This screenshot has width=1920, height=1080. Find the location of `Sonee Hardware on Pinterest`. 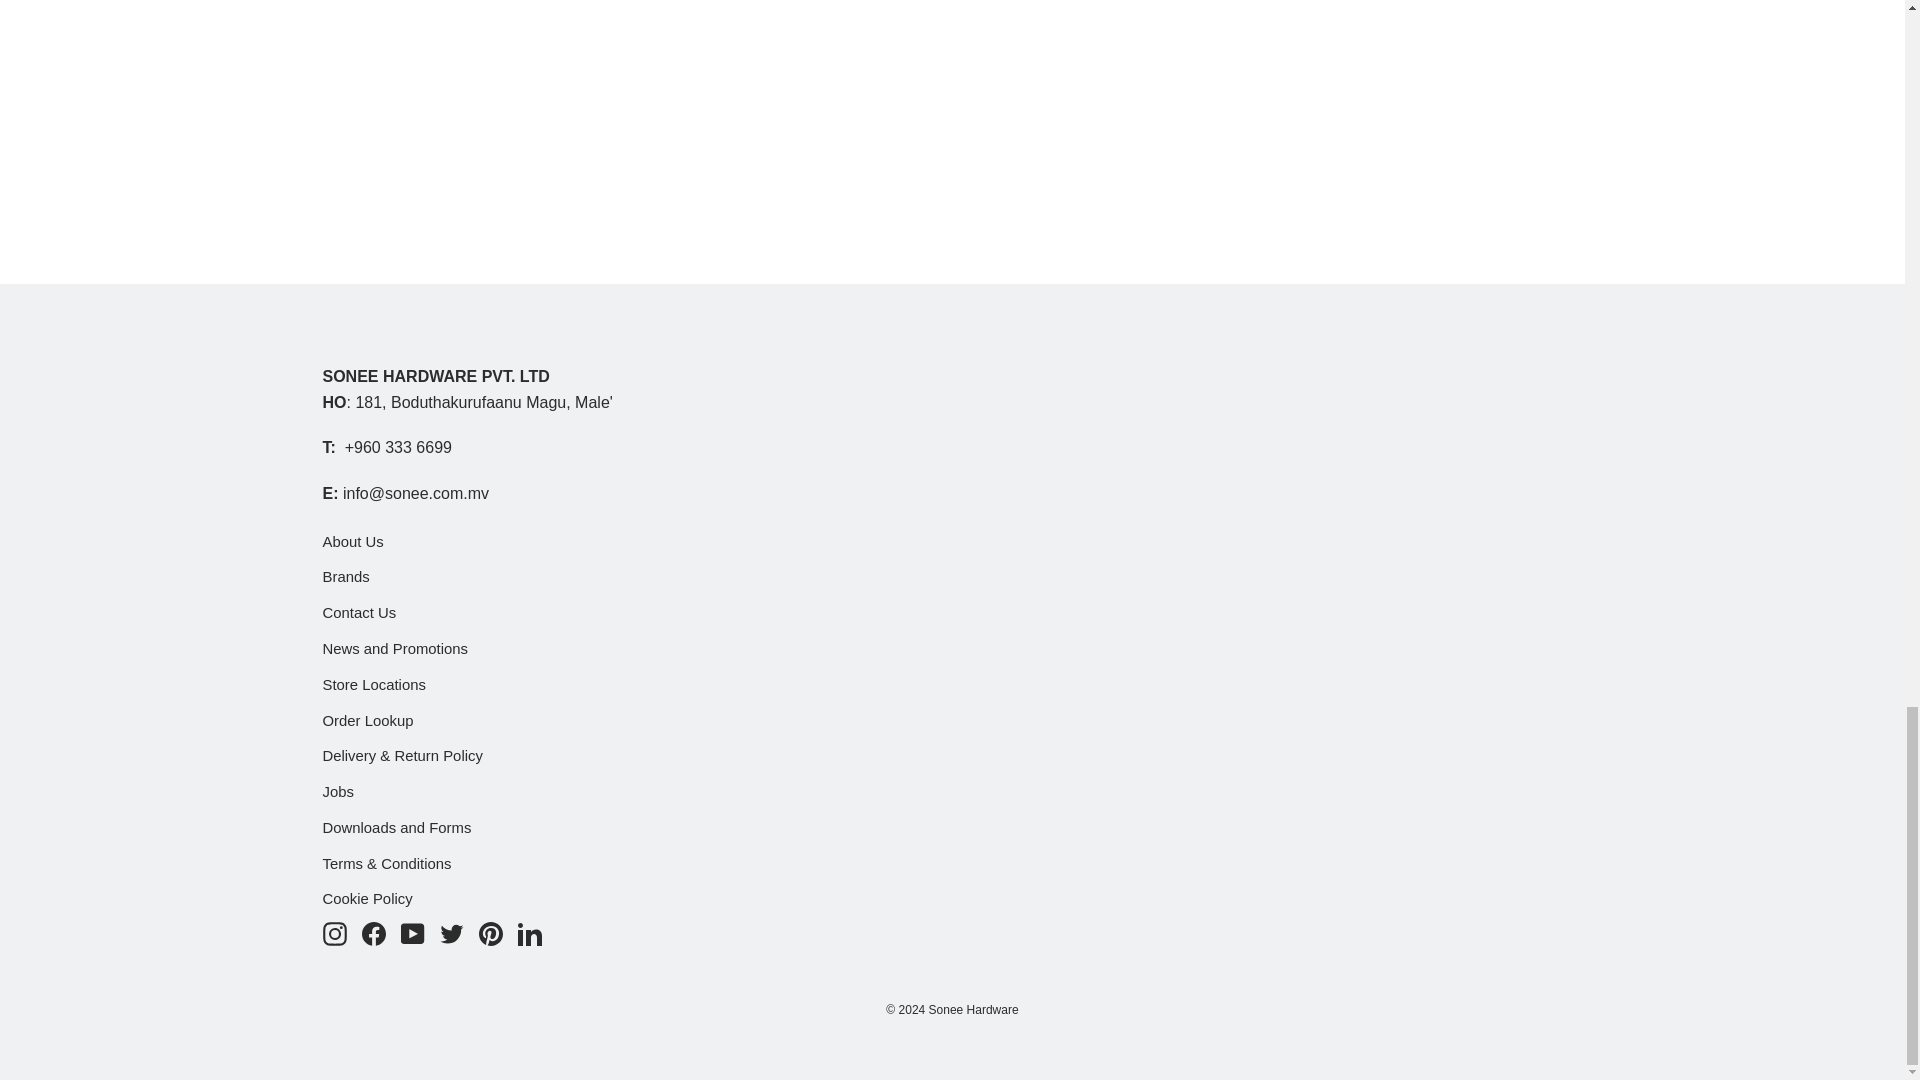

Sonee Hardware on Pinterest is located at coordinates (490, 933).